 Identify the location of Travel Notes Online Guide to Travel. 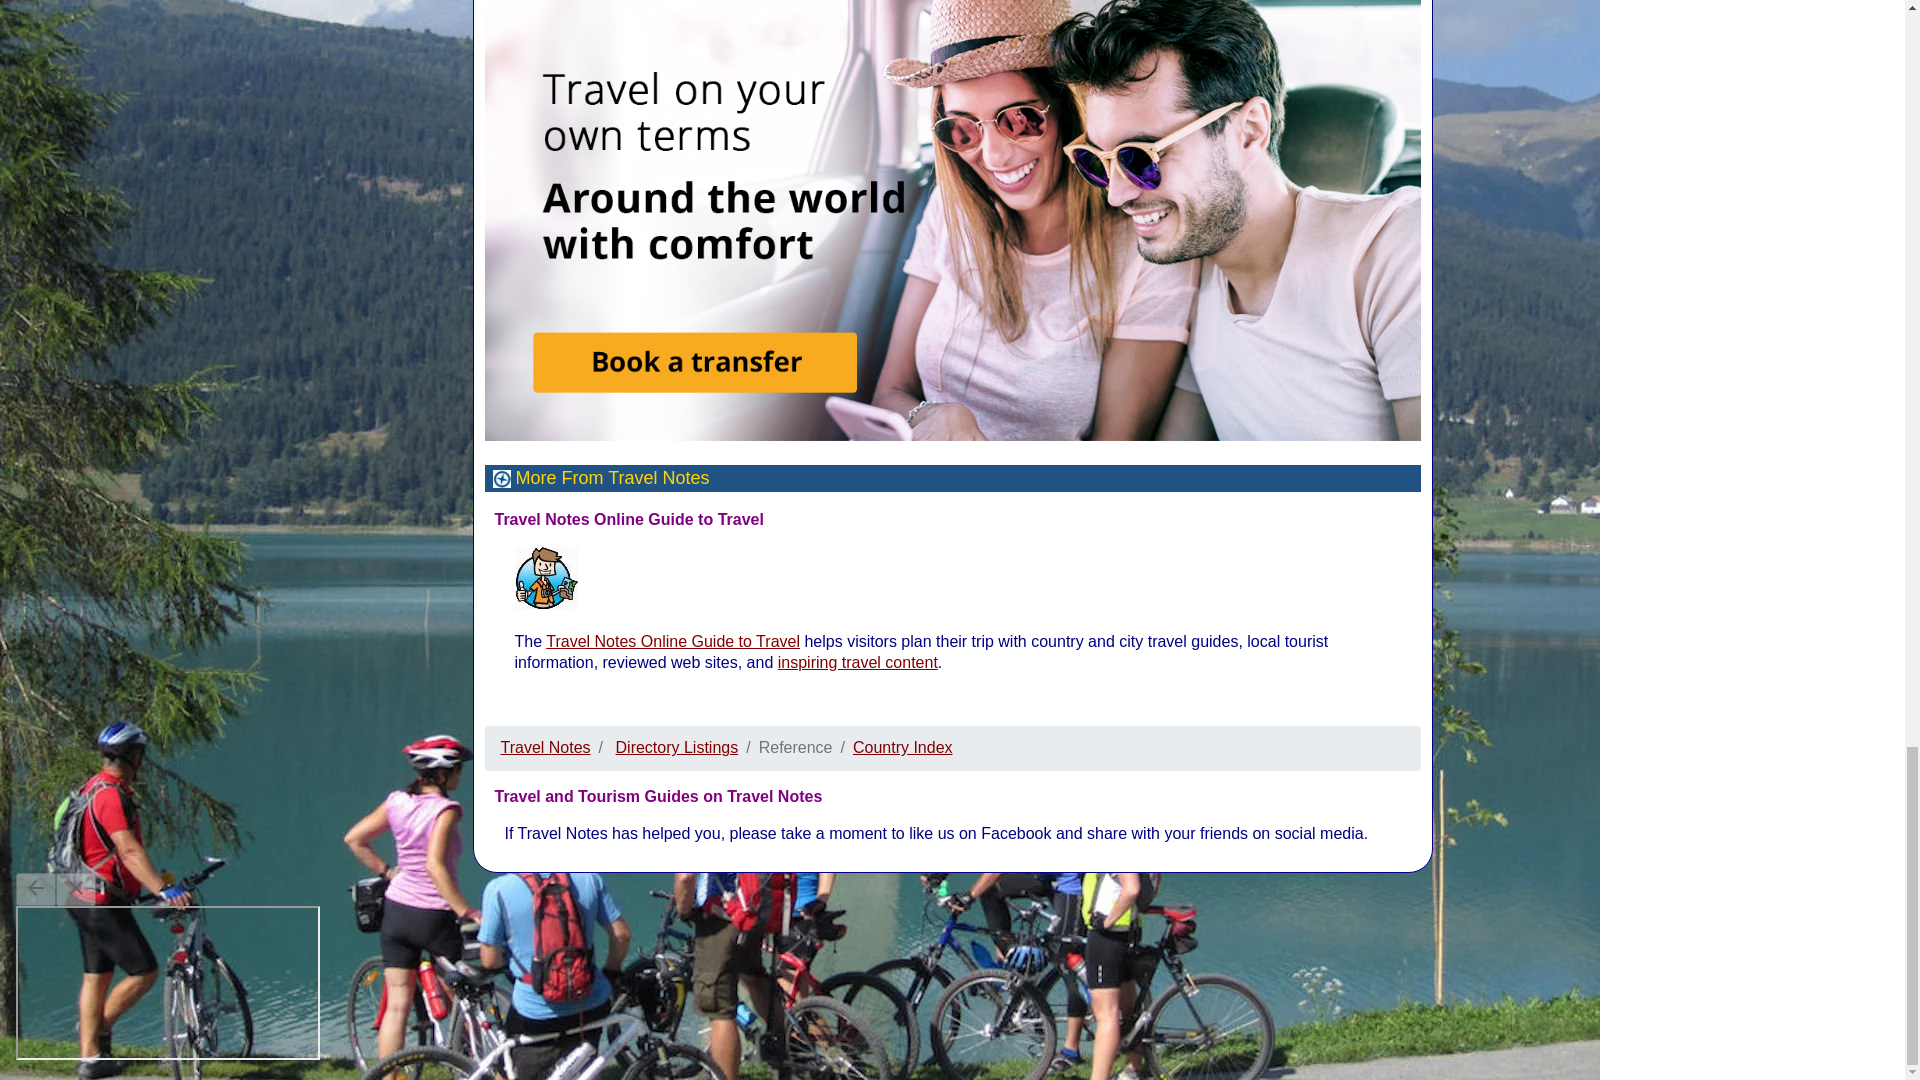
(672, 641).